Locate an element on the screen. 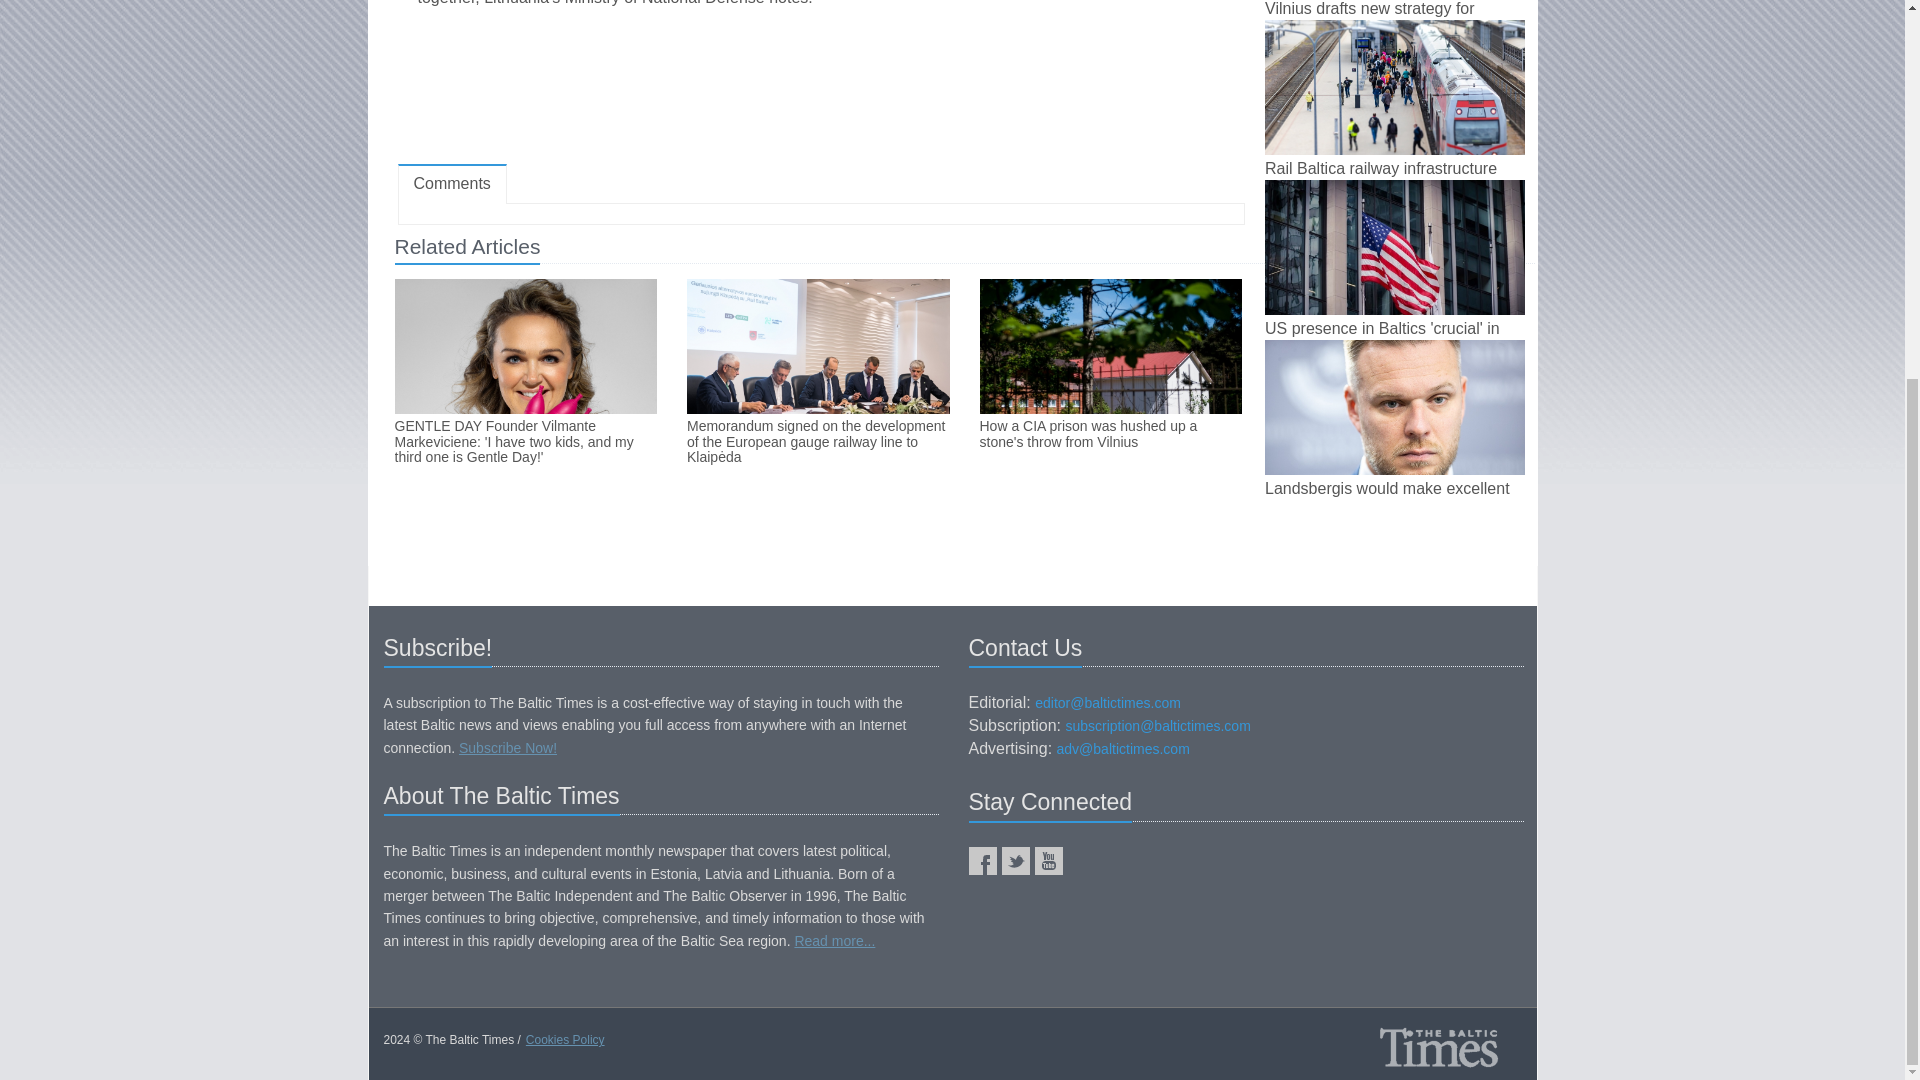 The image size is (1920, 1080). How a CIA prison was hushed up a stone's throw from Vilnius is located at coordinates (1110, 434).